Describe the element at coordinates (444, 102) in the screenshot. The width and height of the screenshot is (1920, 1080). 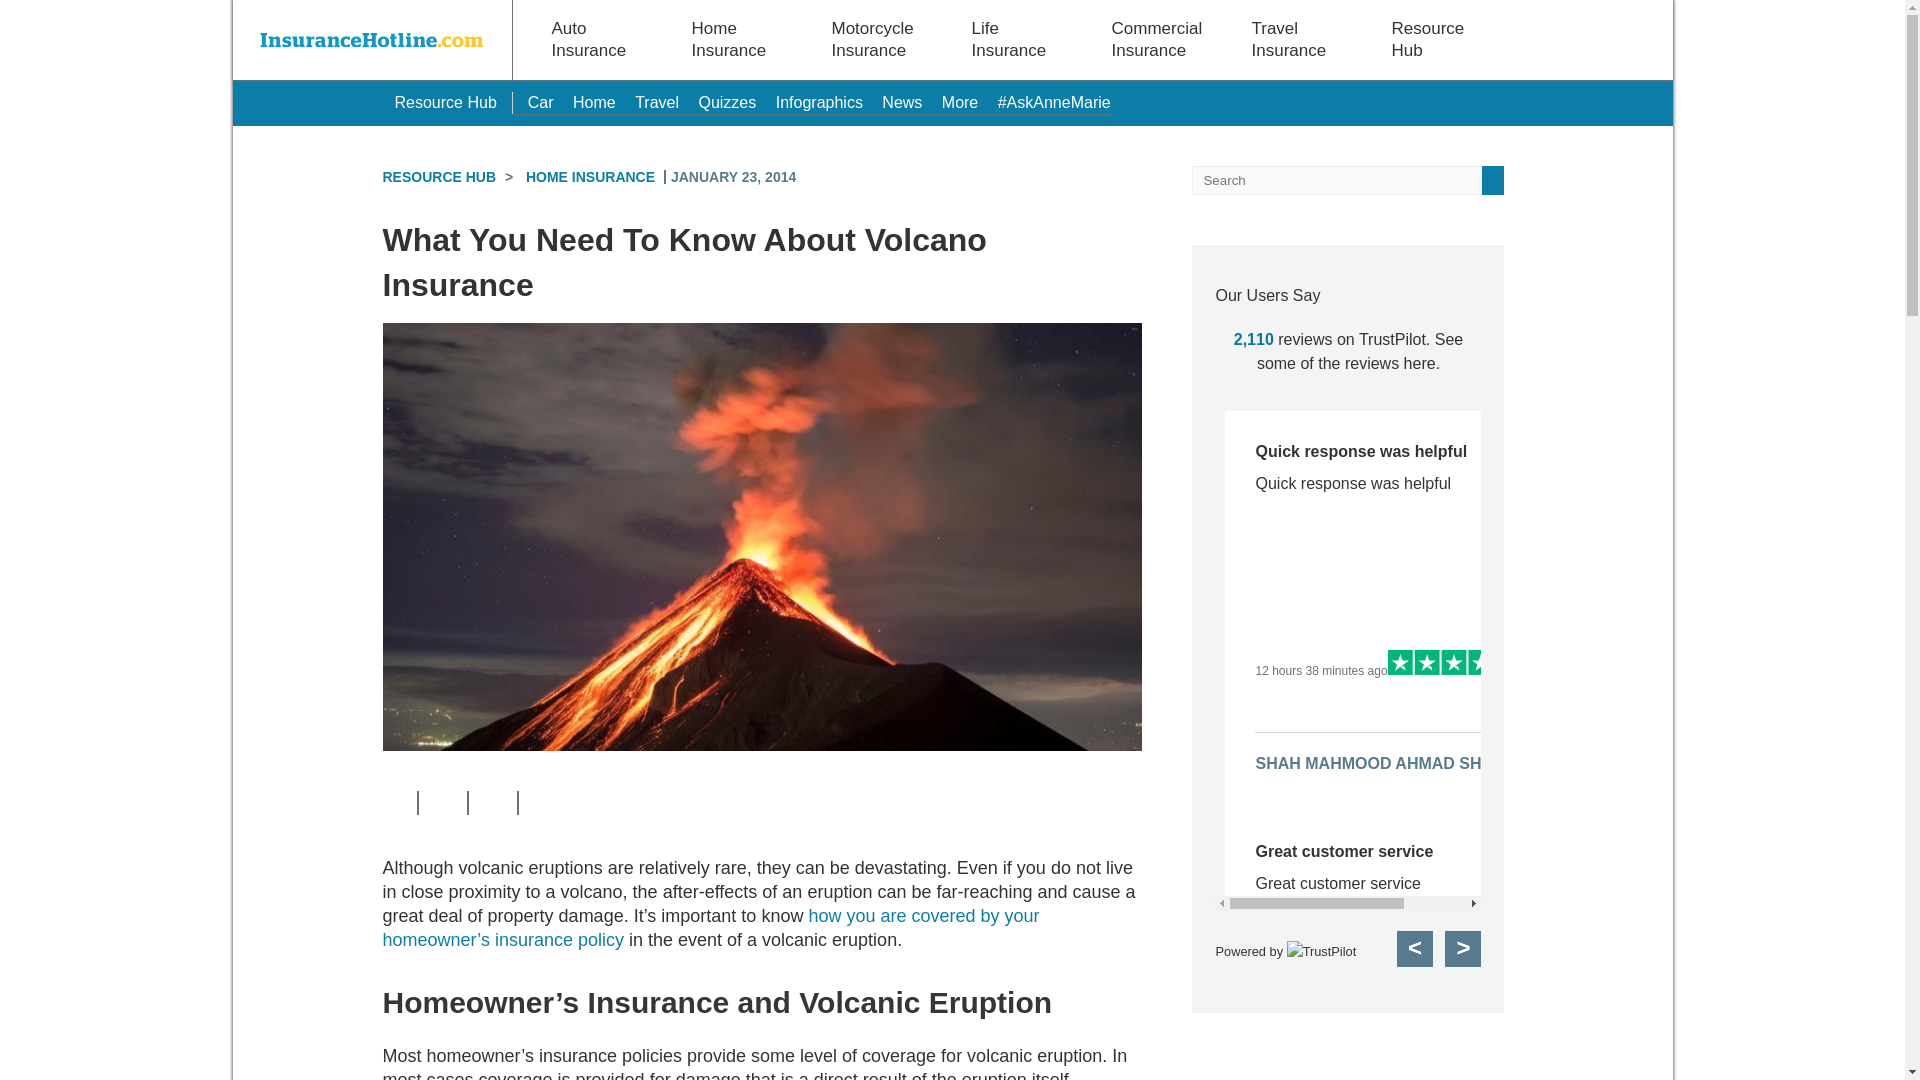
I see `Resource Hub` at that location.